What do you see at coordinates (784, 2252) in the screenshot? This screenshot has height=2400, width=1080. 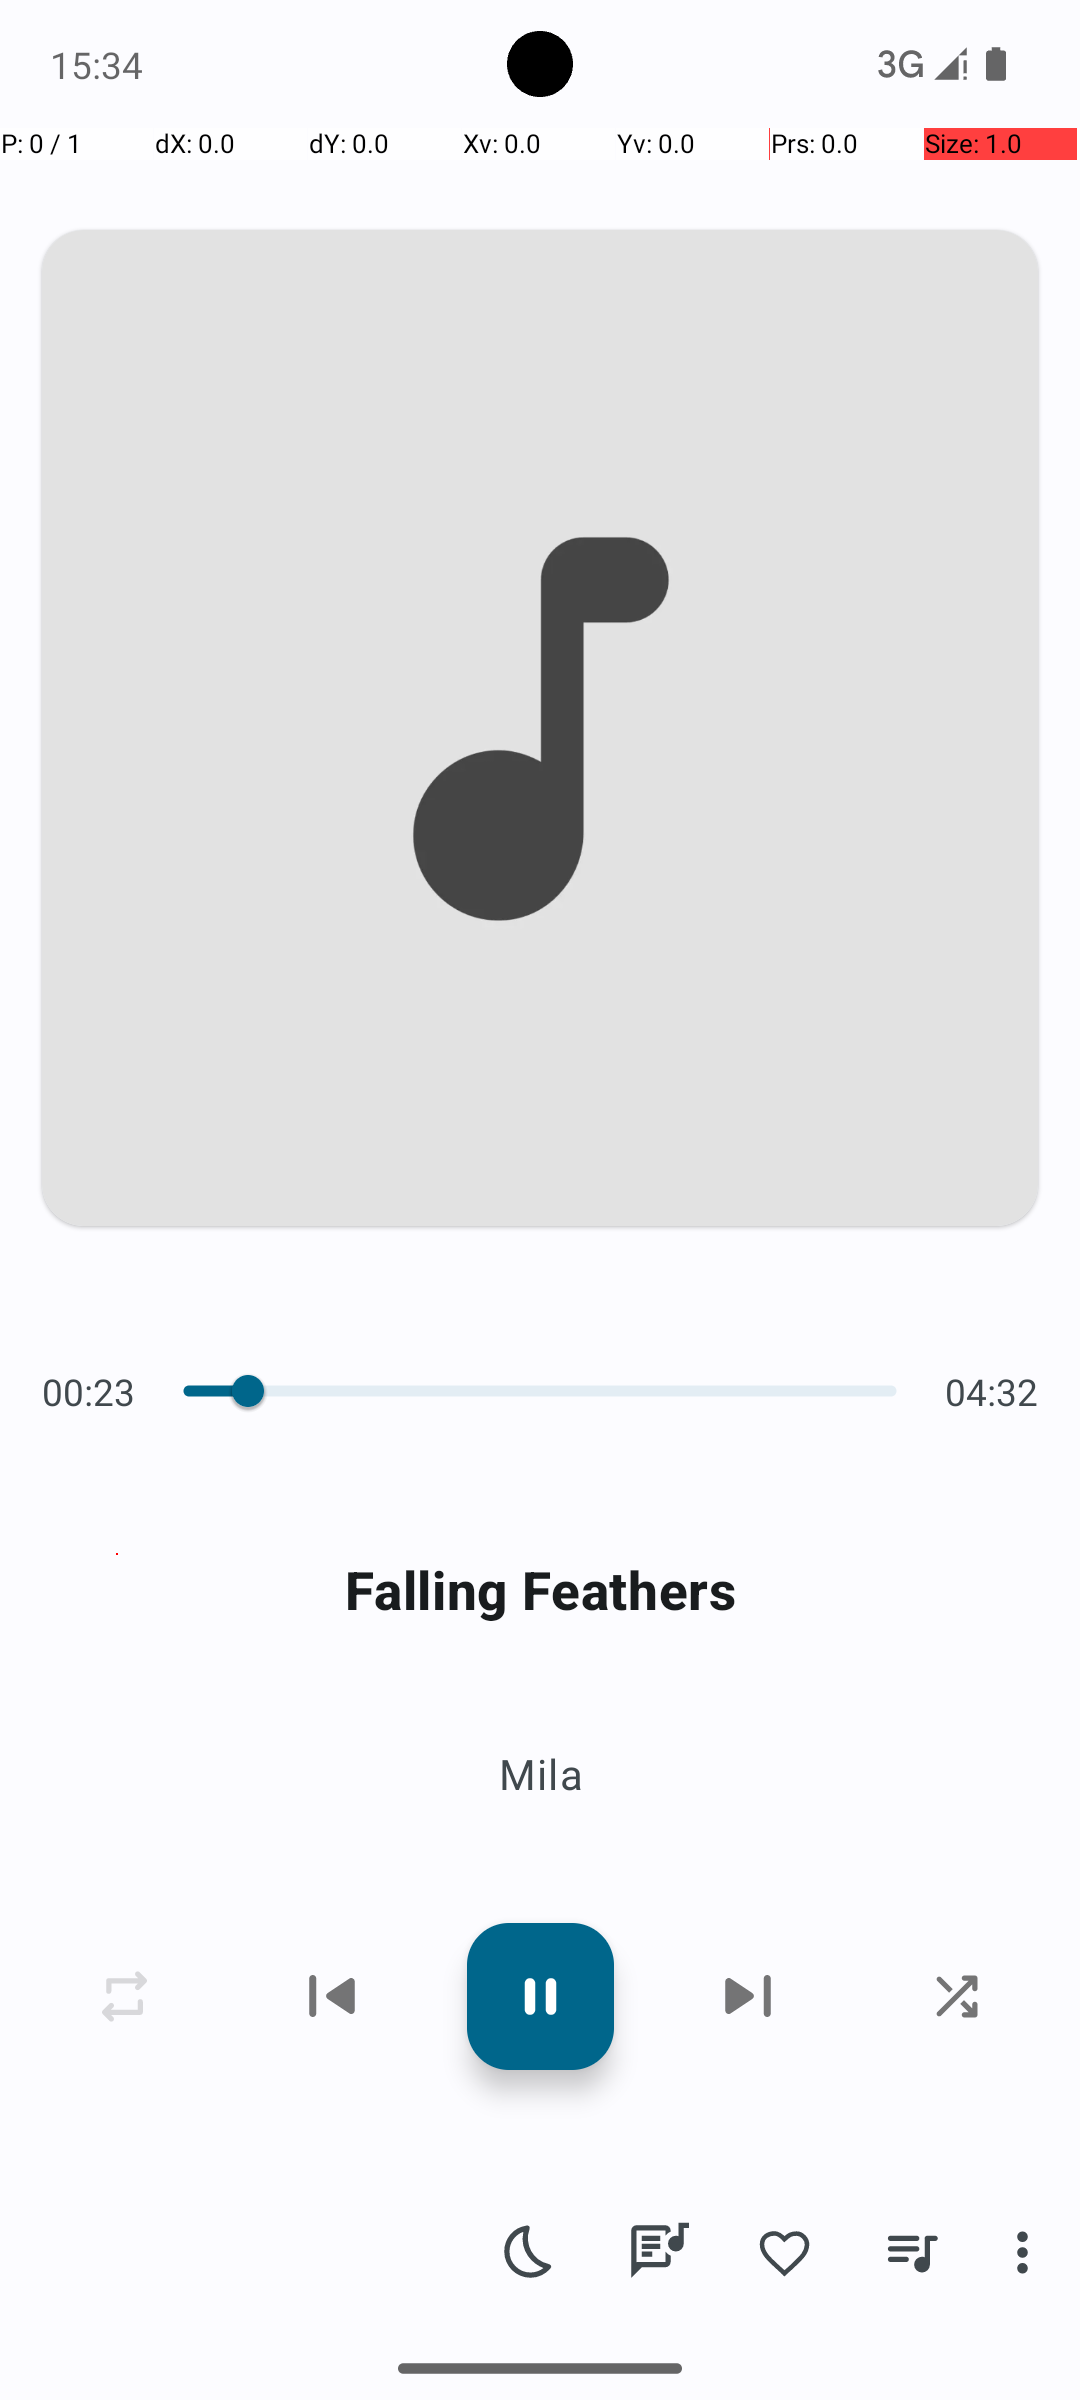 I see `Add to favorites` at bounding box center [784, 2252].